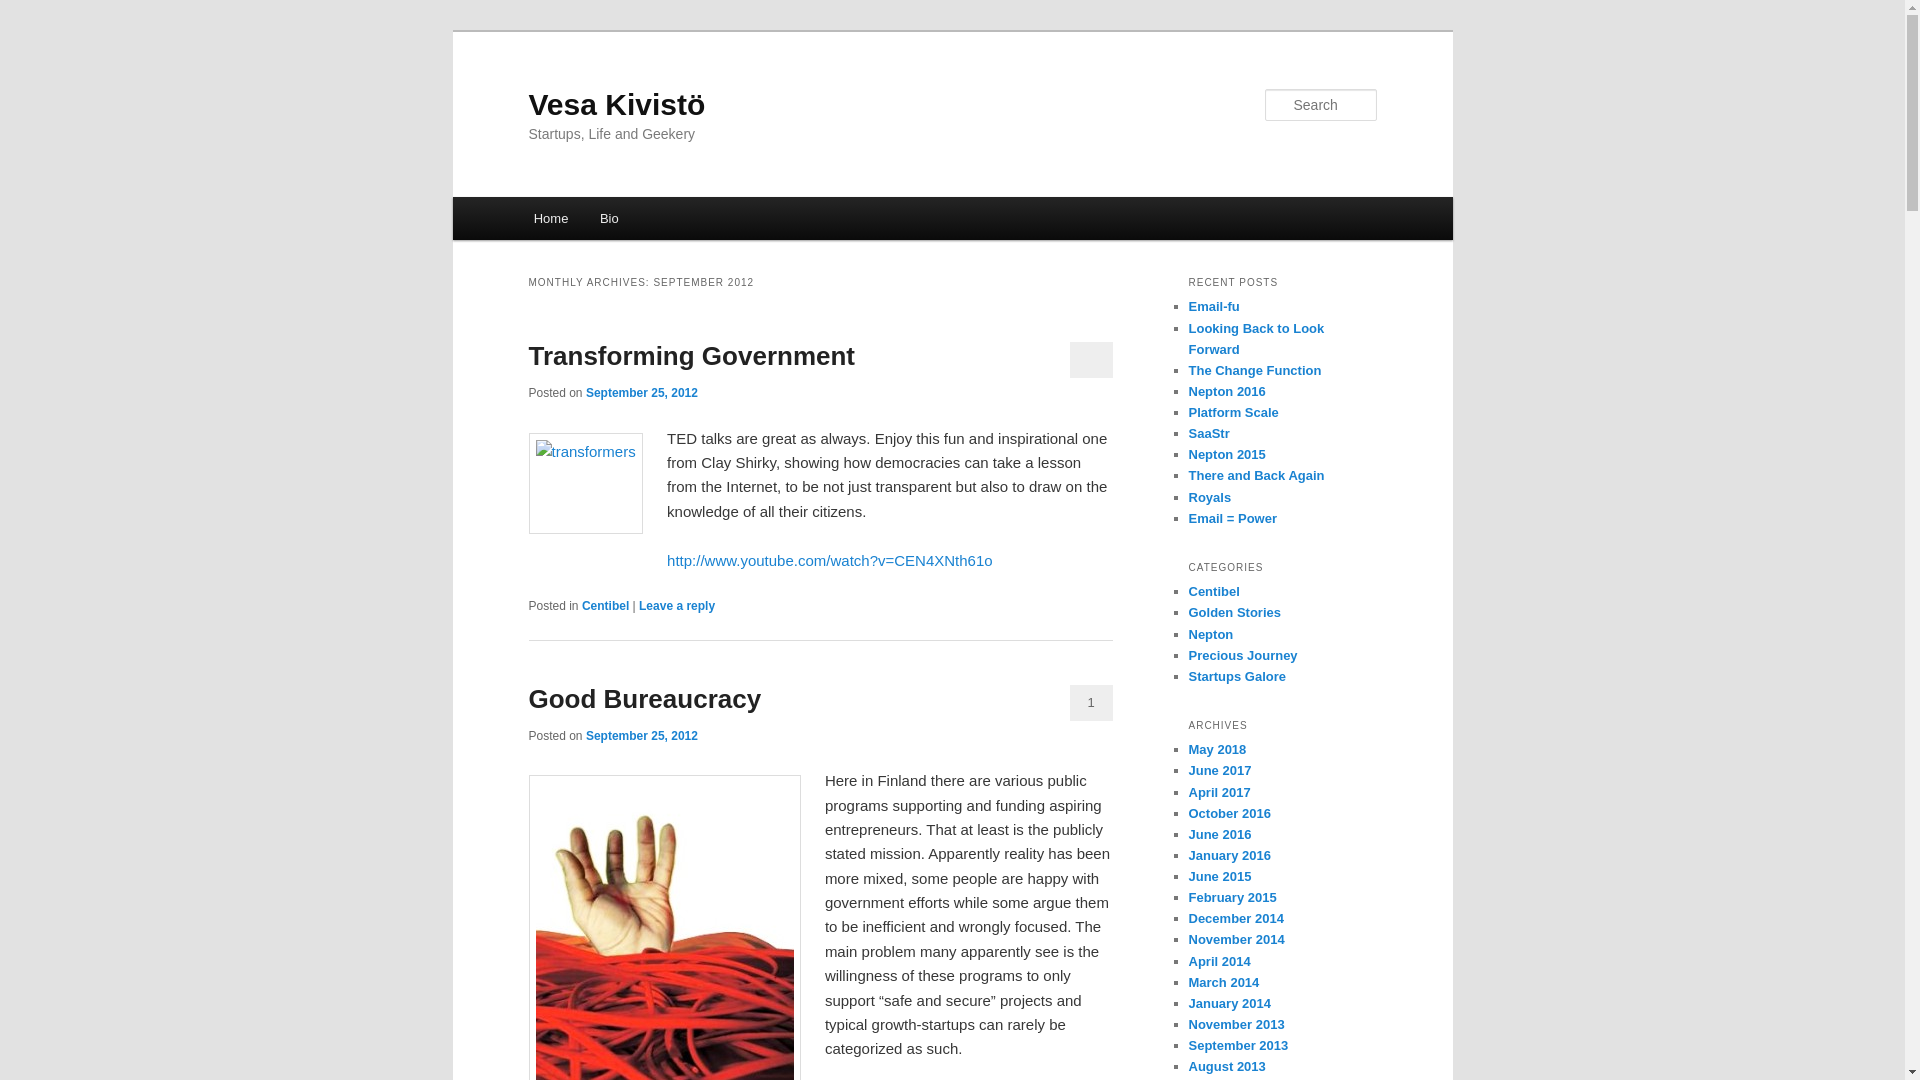 Image resolution: width=1920 pixels, height=1080 pixels. Describe the element at coordinates (608, 218) in the screenshot. I see `Bio` at that location.